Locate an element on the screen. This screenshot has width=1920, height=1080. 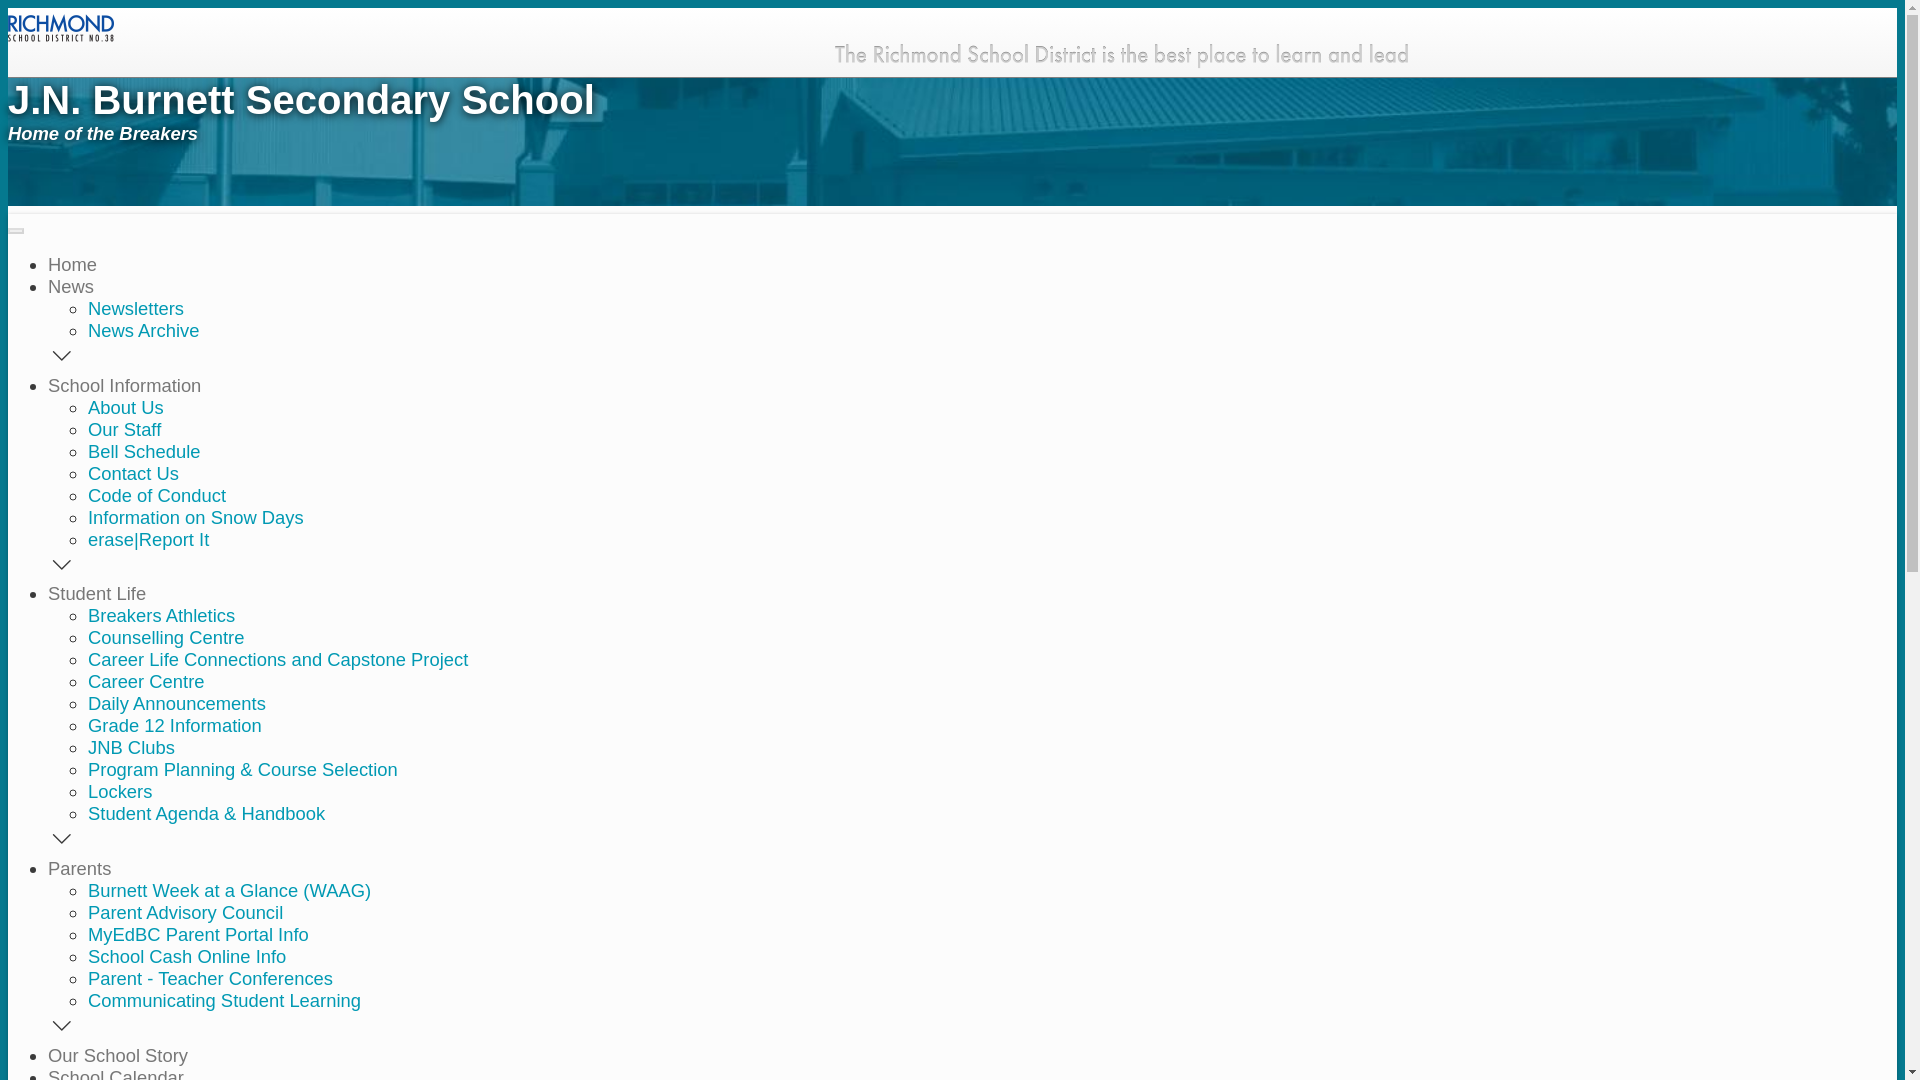
Burnett Week at a Glance (WAAG) is located at coordinates (230, 890).